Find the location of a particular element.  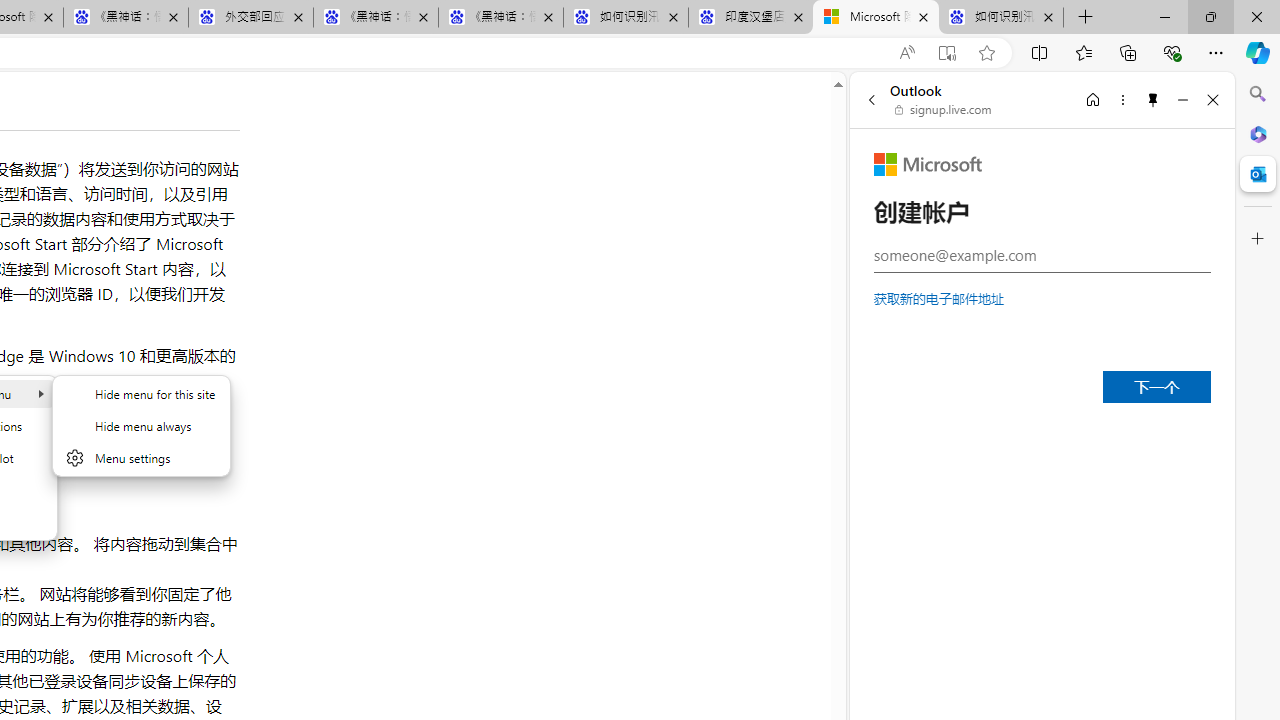

Hide menu for this site is located at coordinates (141, 394).